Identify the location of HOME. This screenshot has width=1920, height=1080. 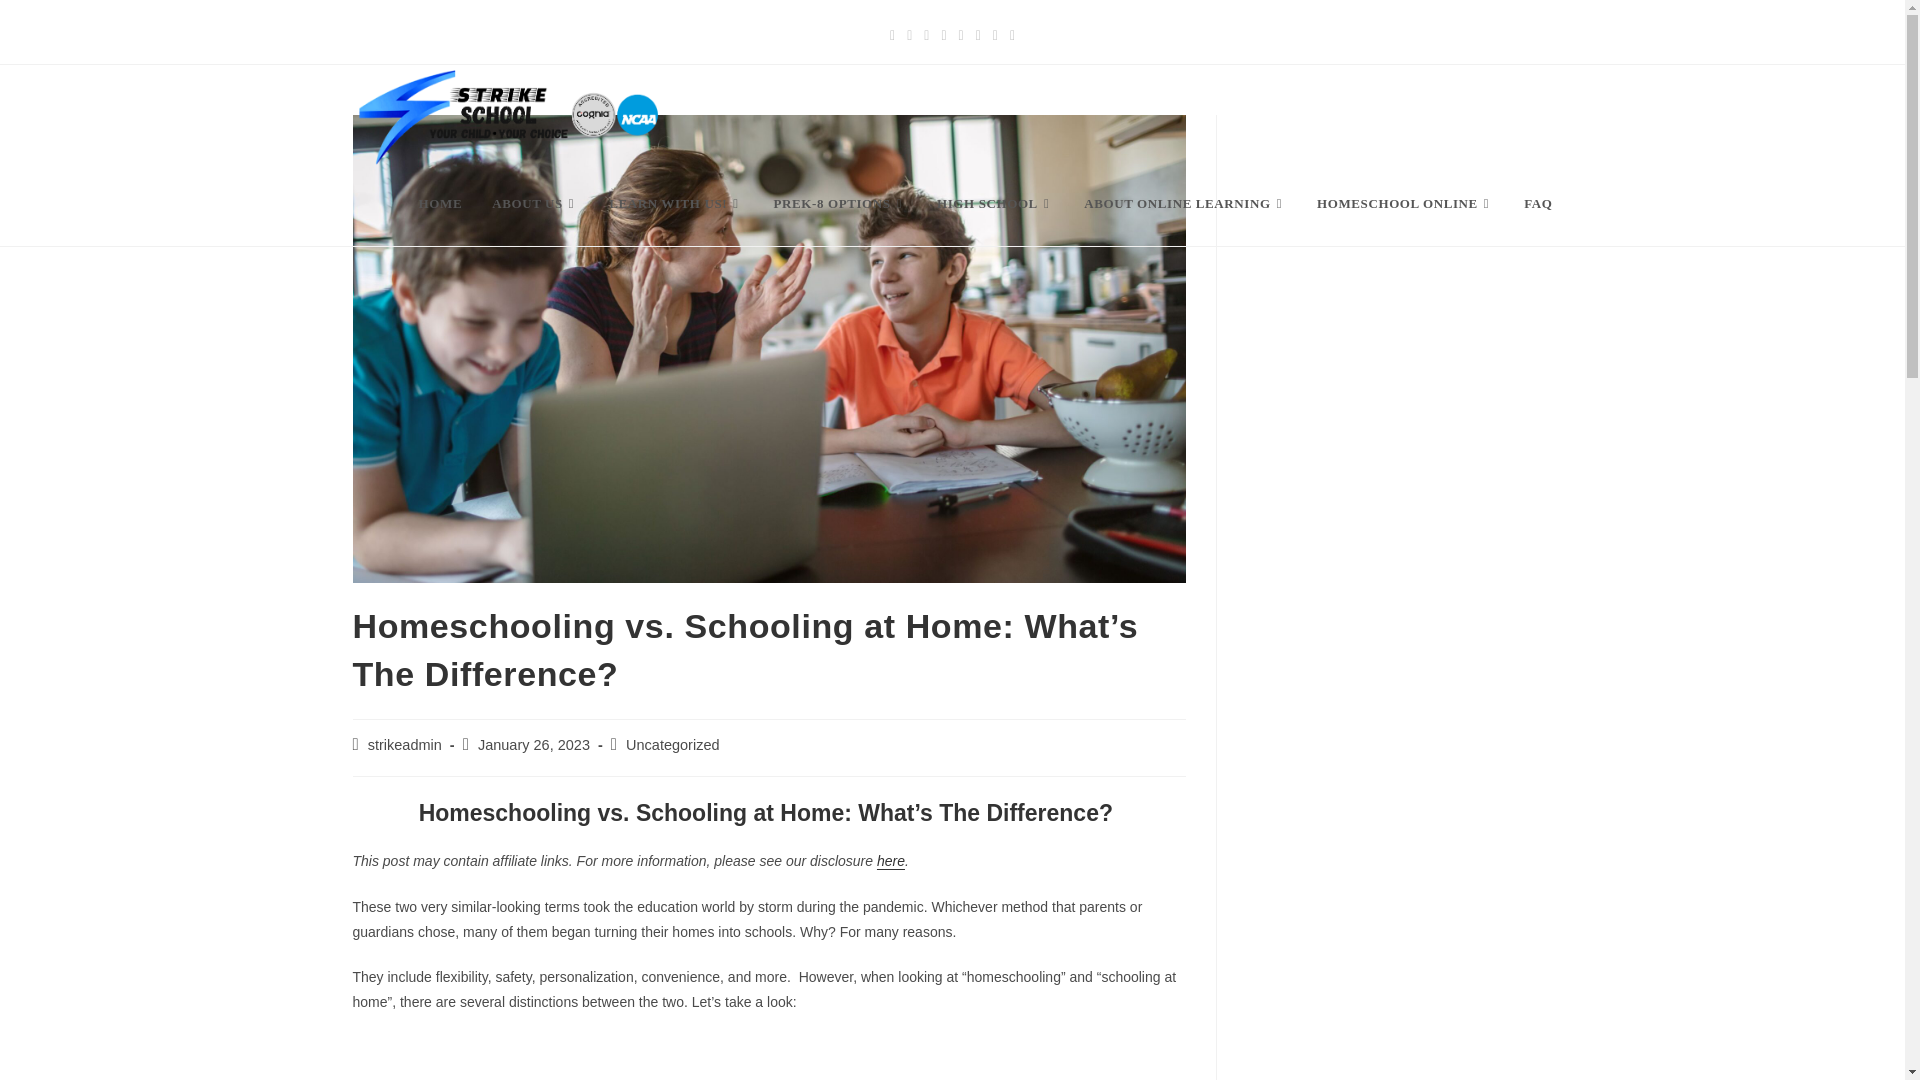
(440, 204).